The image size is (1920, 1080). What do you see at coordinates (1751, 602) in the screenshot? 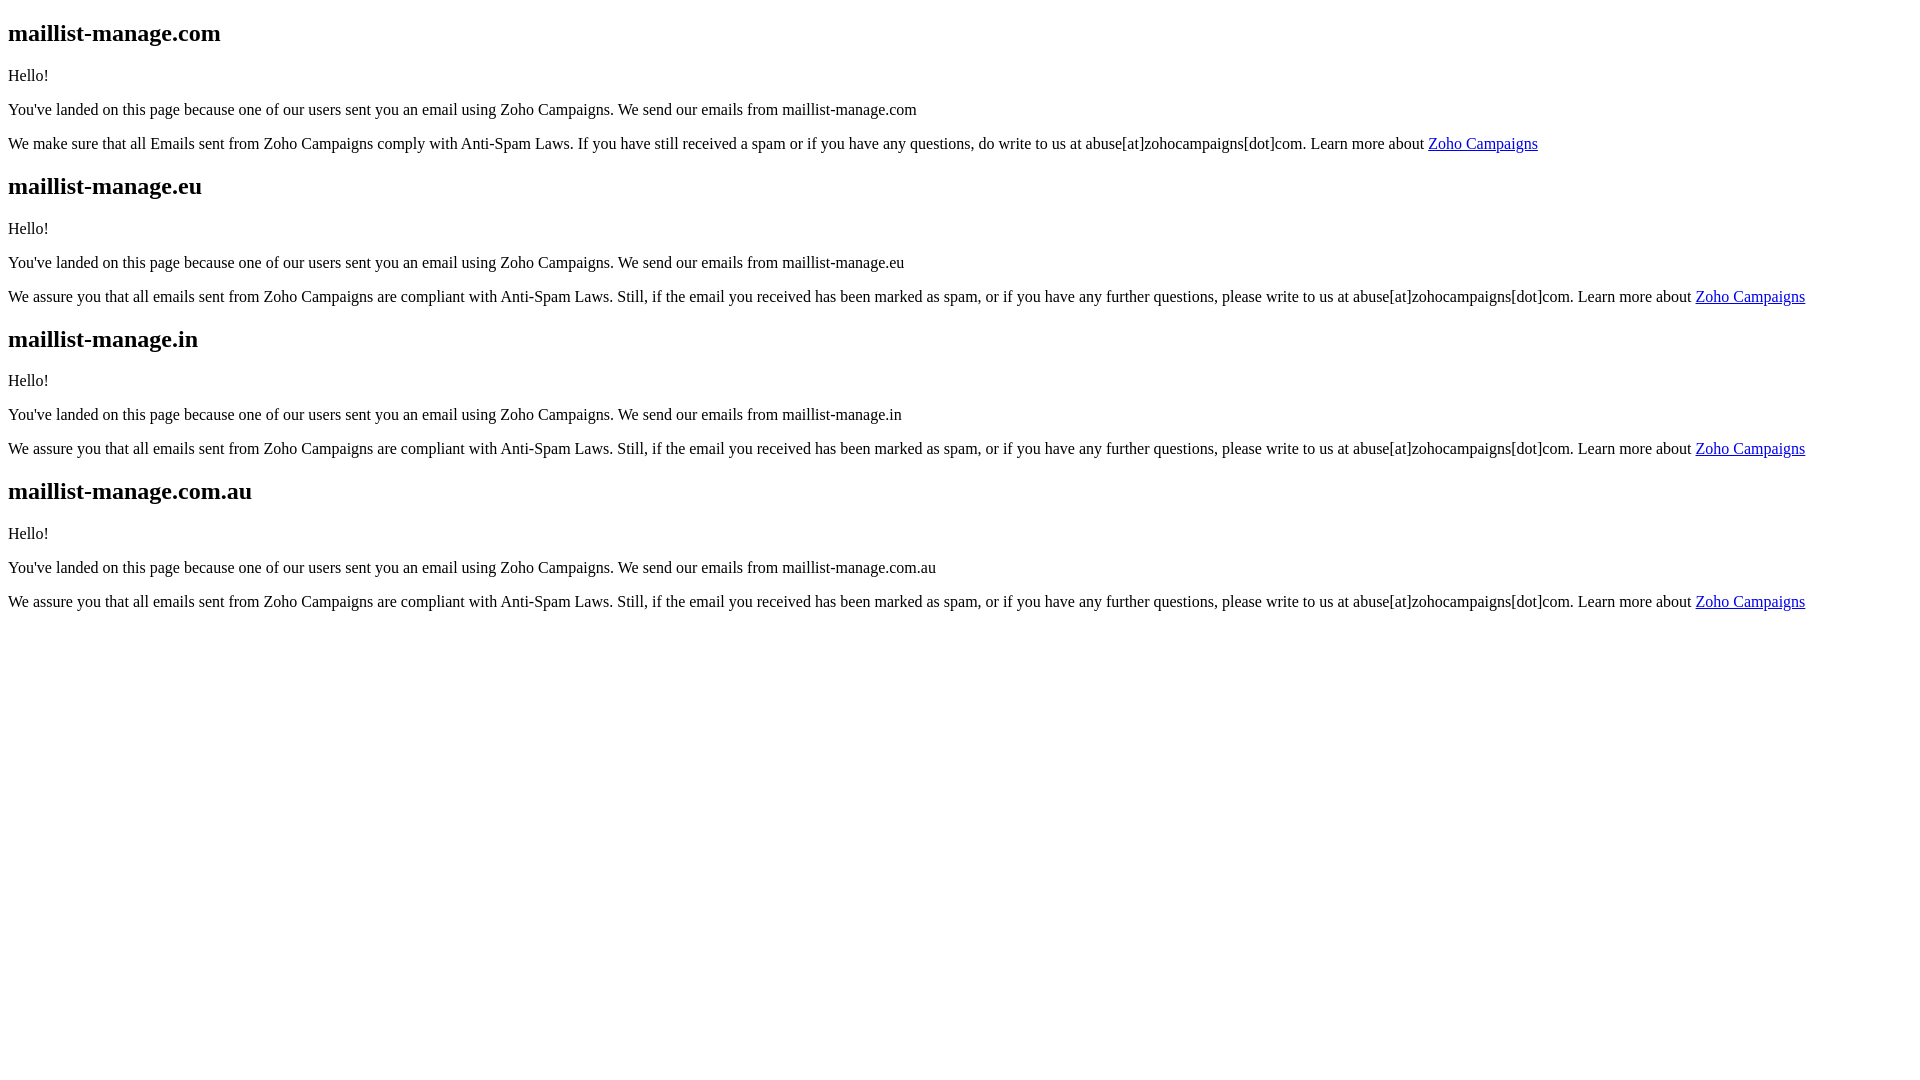
I see `Zoho Campaigns` at bounding box center [1751, 602].